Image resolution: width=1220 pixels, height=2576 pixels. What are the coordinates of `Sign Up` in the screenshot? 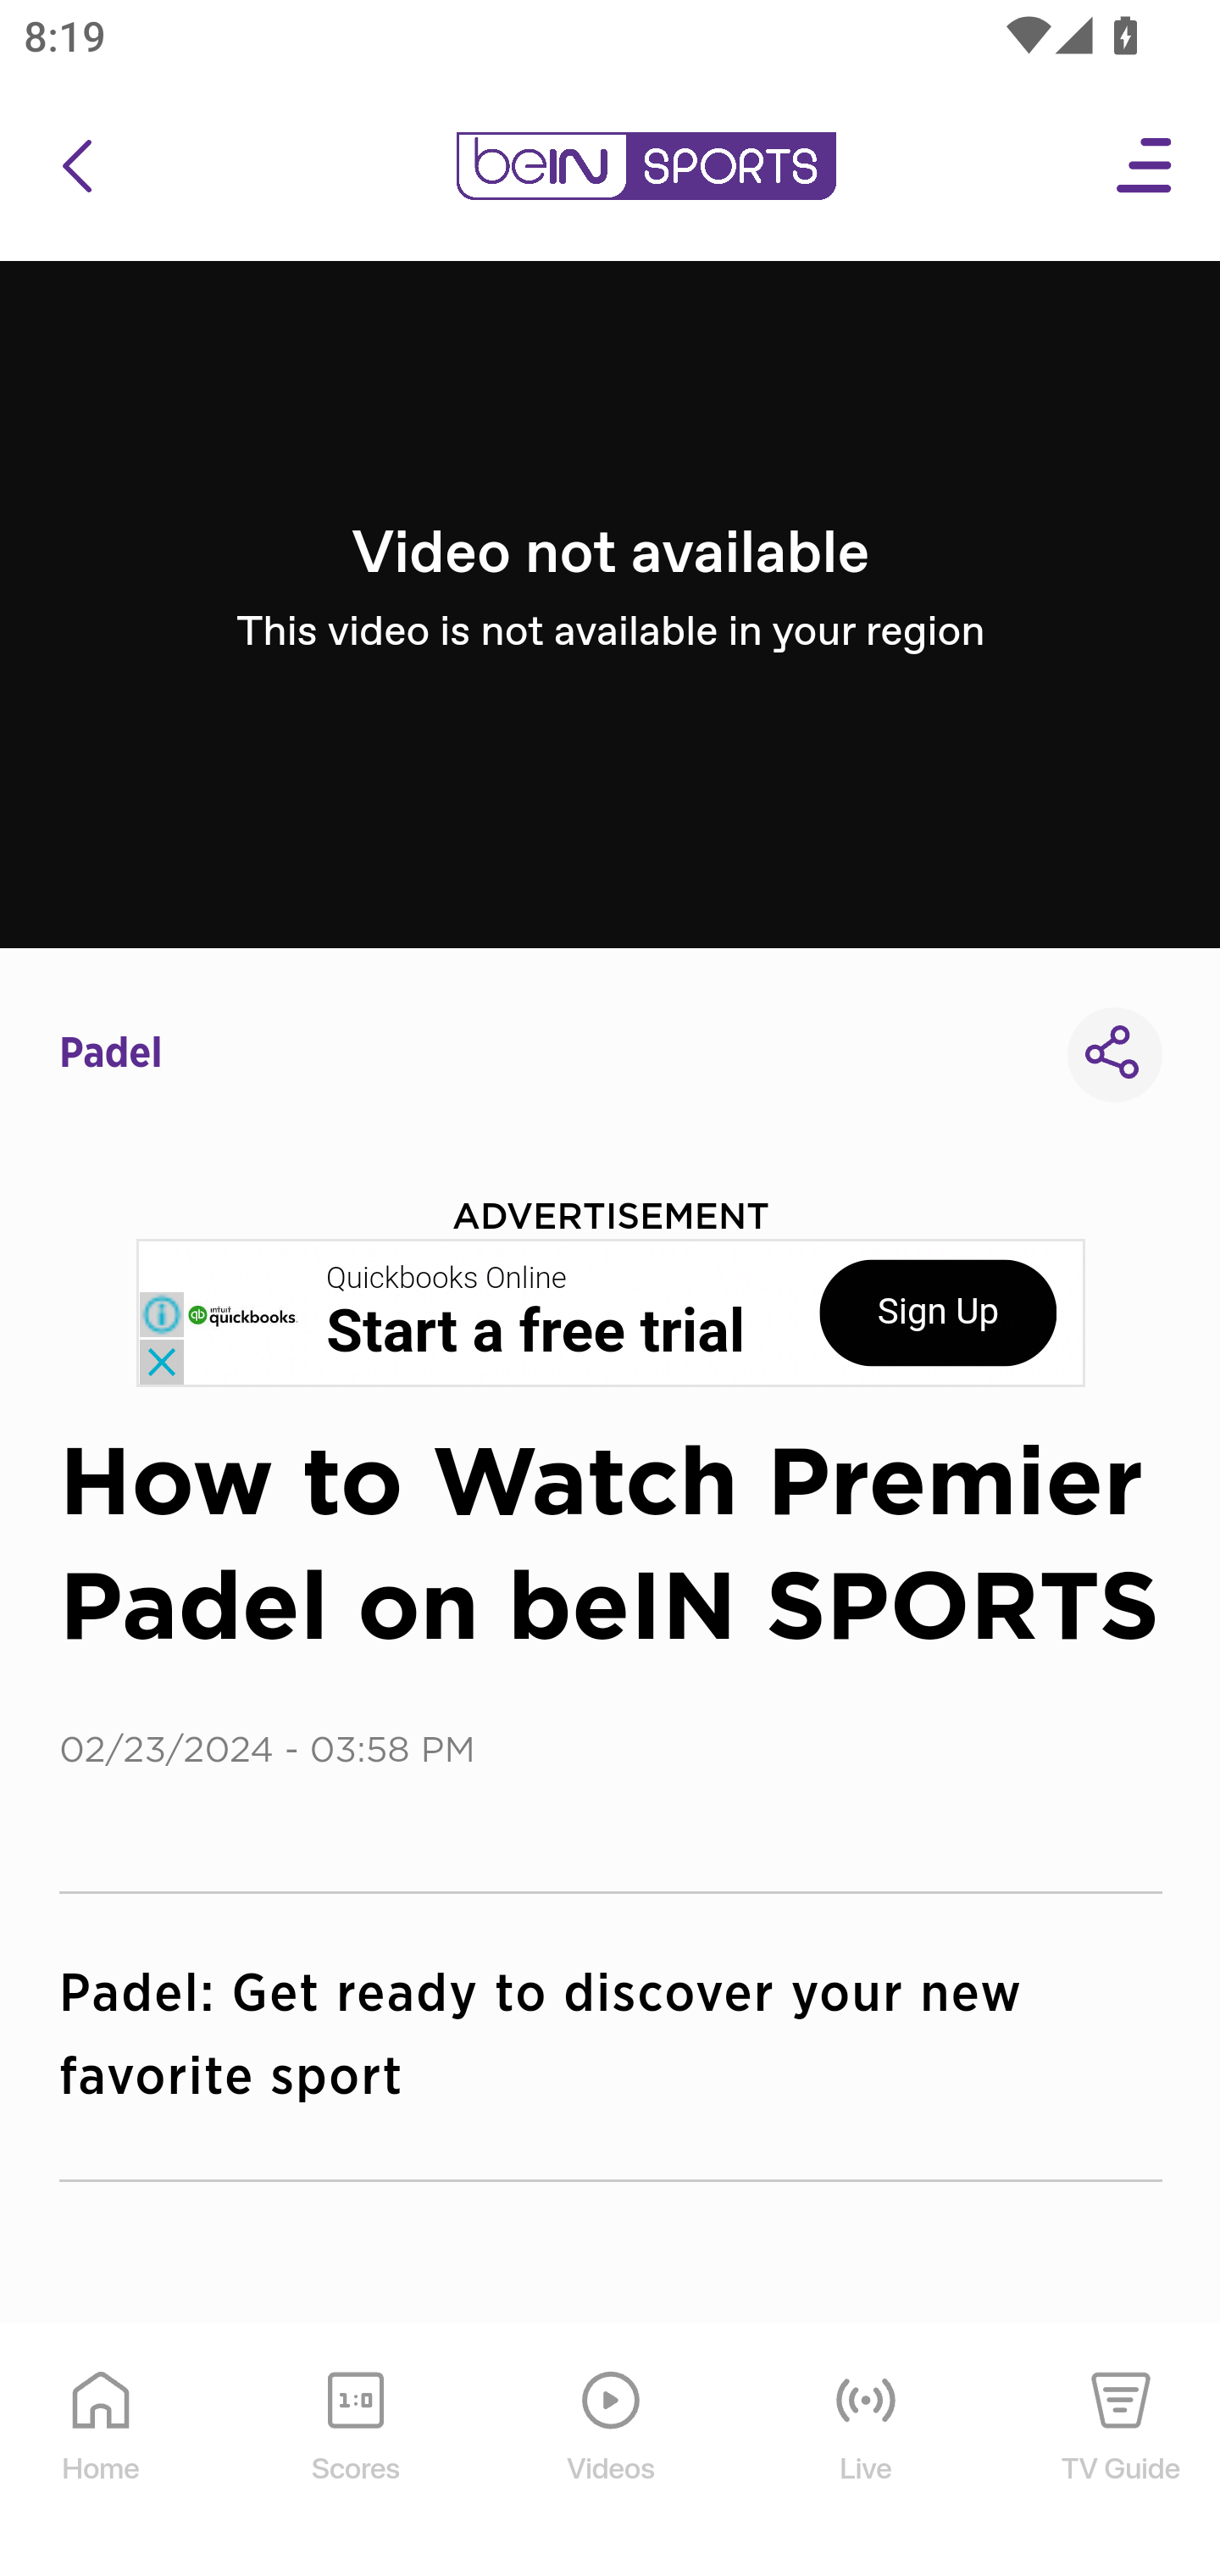 It's located at (938, 1313).